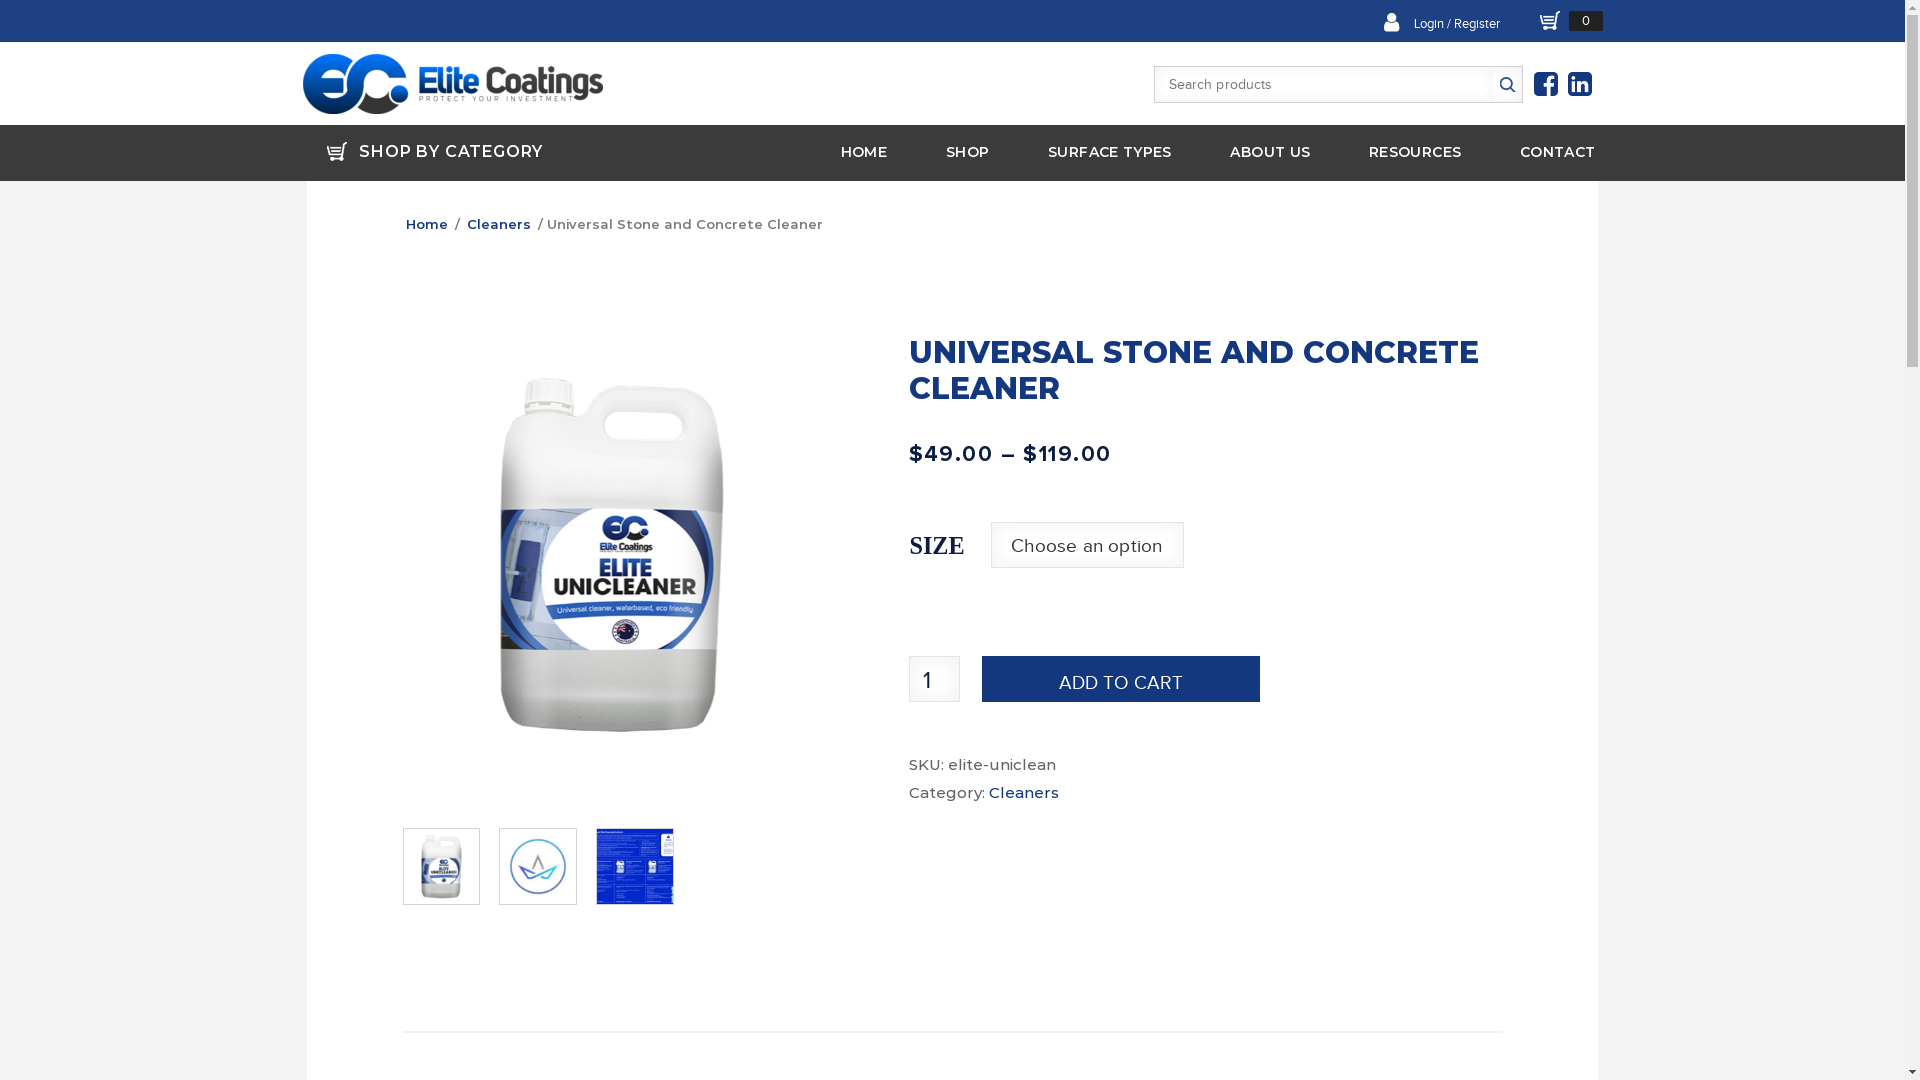 The width and height of the screenshot is (1920, 1080). Describe the element at coordinates (1121, 679) in the screenshot. I see `ADD TO CART` at that location.